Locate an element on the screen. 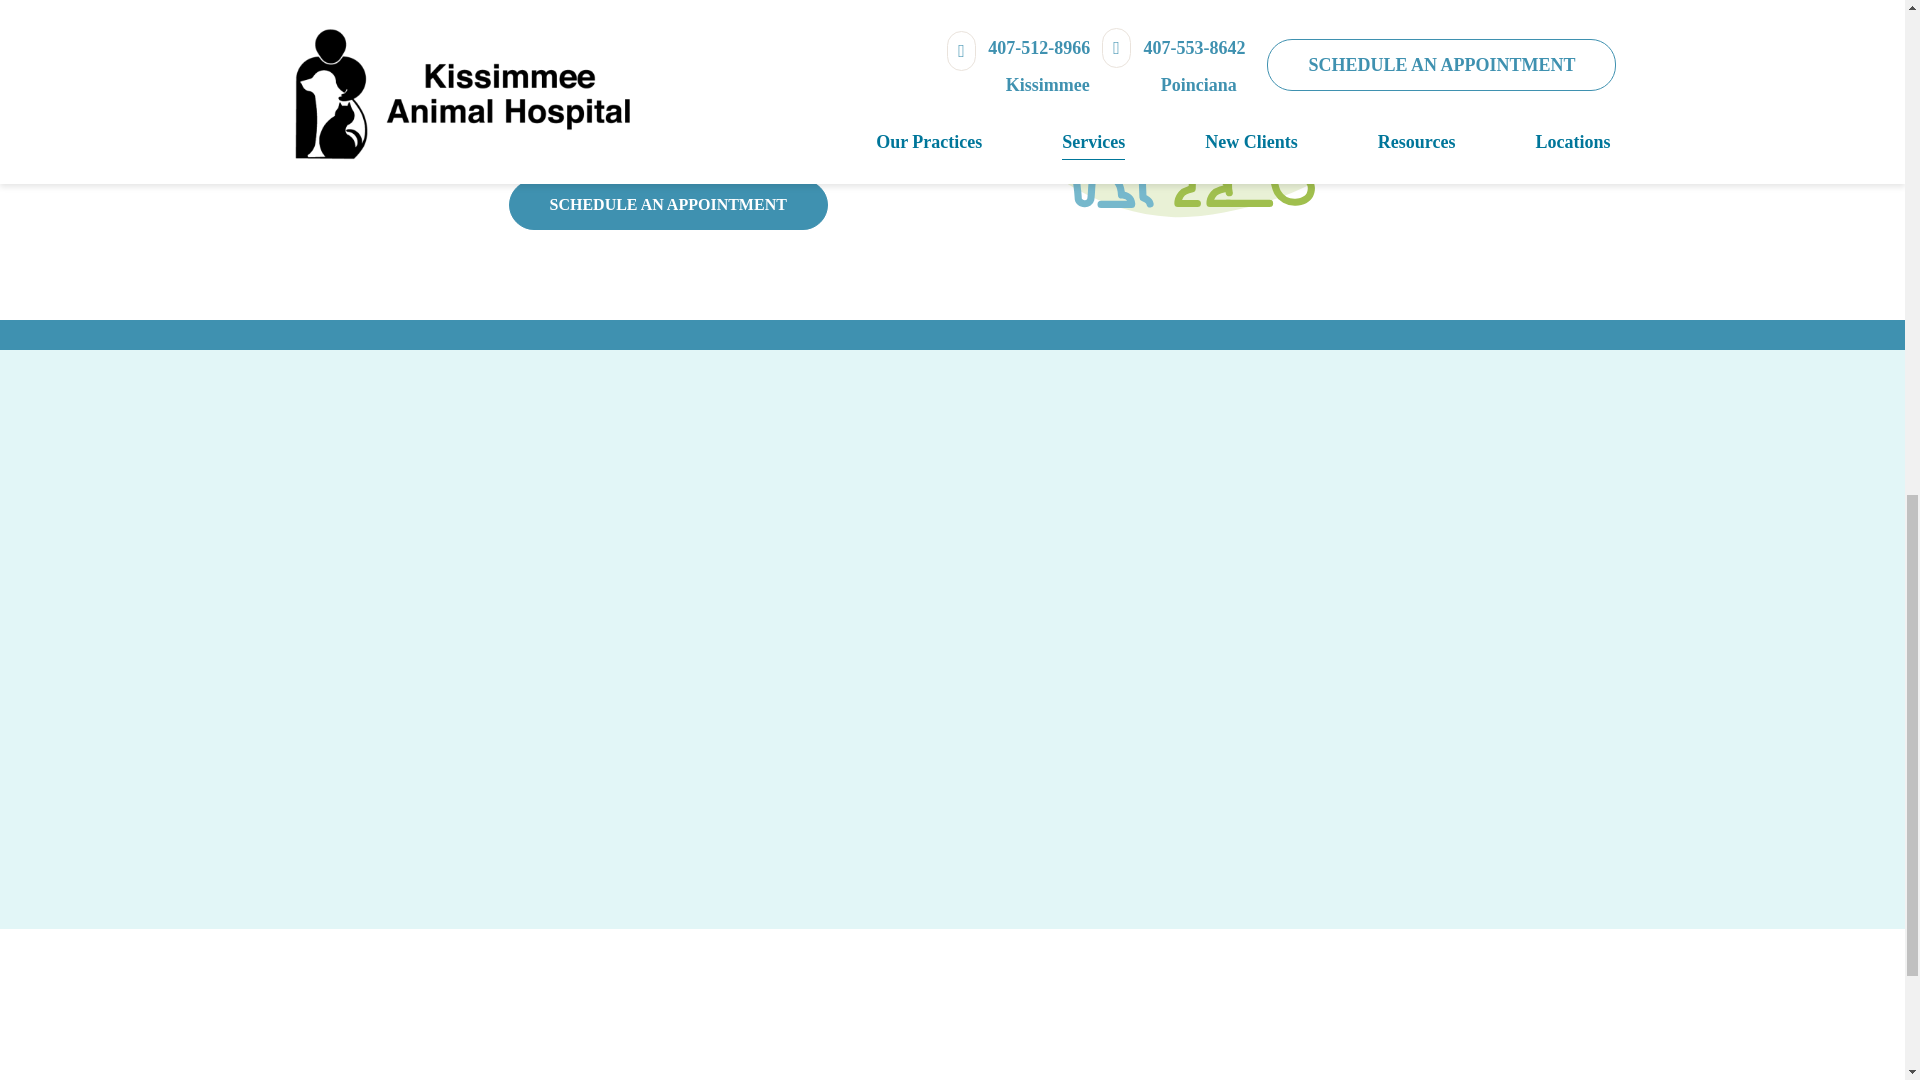  407-512-8966 is located at coordinates (686, 138).